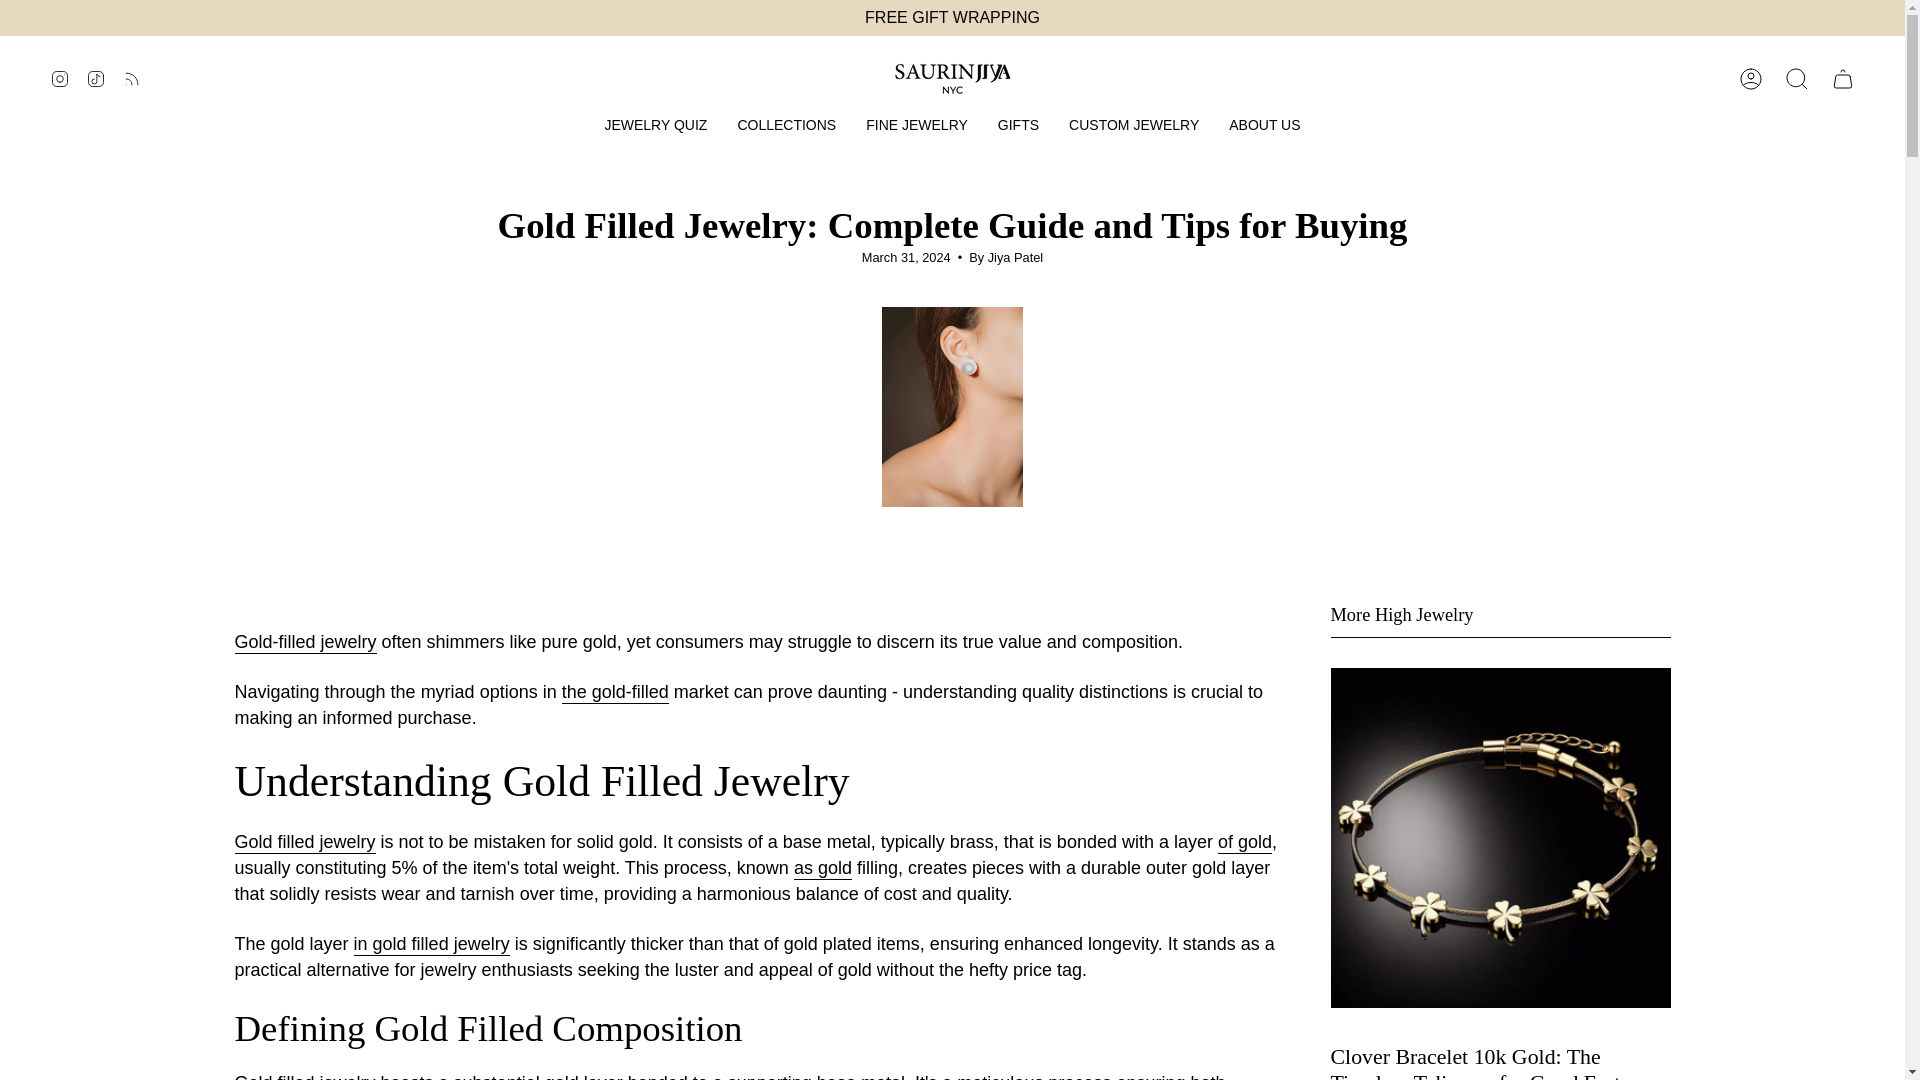  I want to click on COLLECTIONS, so click(786, 125).